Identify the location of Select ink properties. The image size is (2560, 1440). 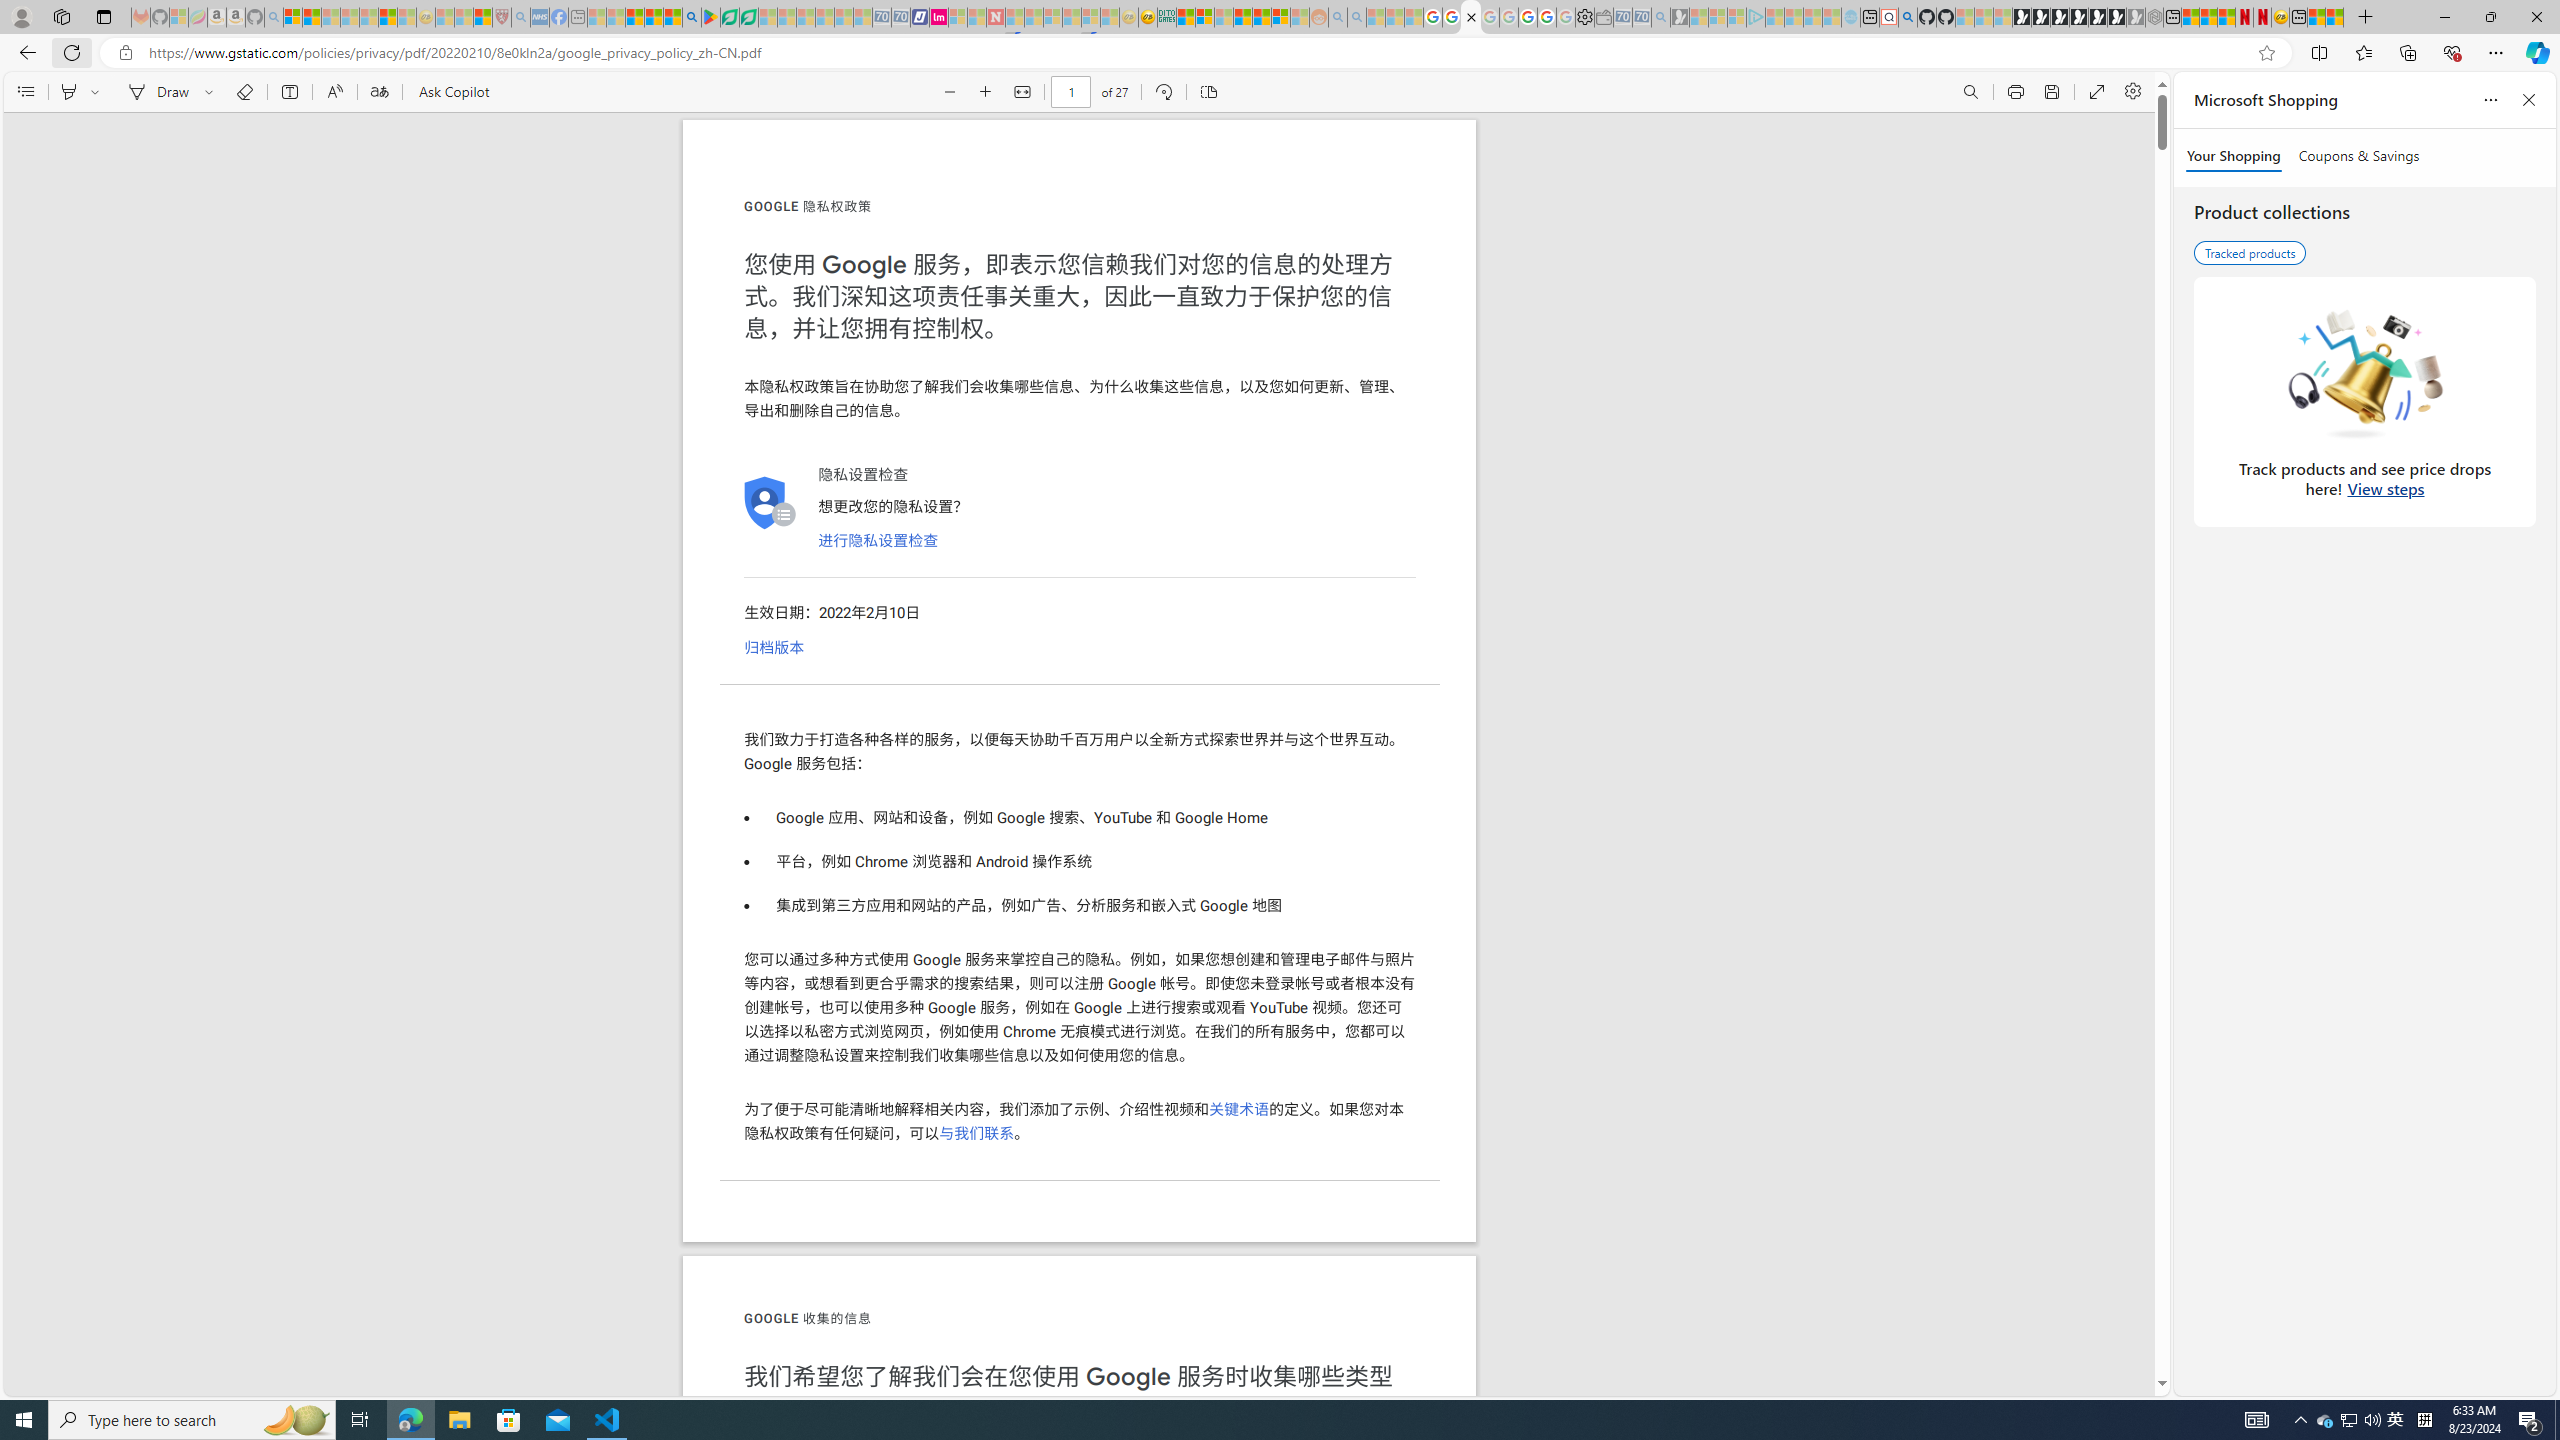
(212, 92).